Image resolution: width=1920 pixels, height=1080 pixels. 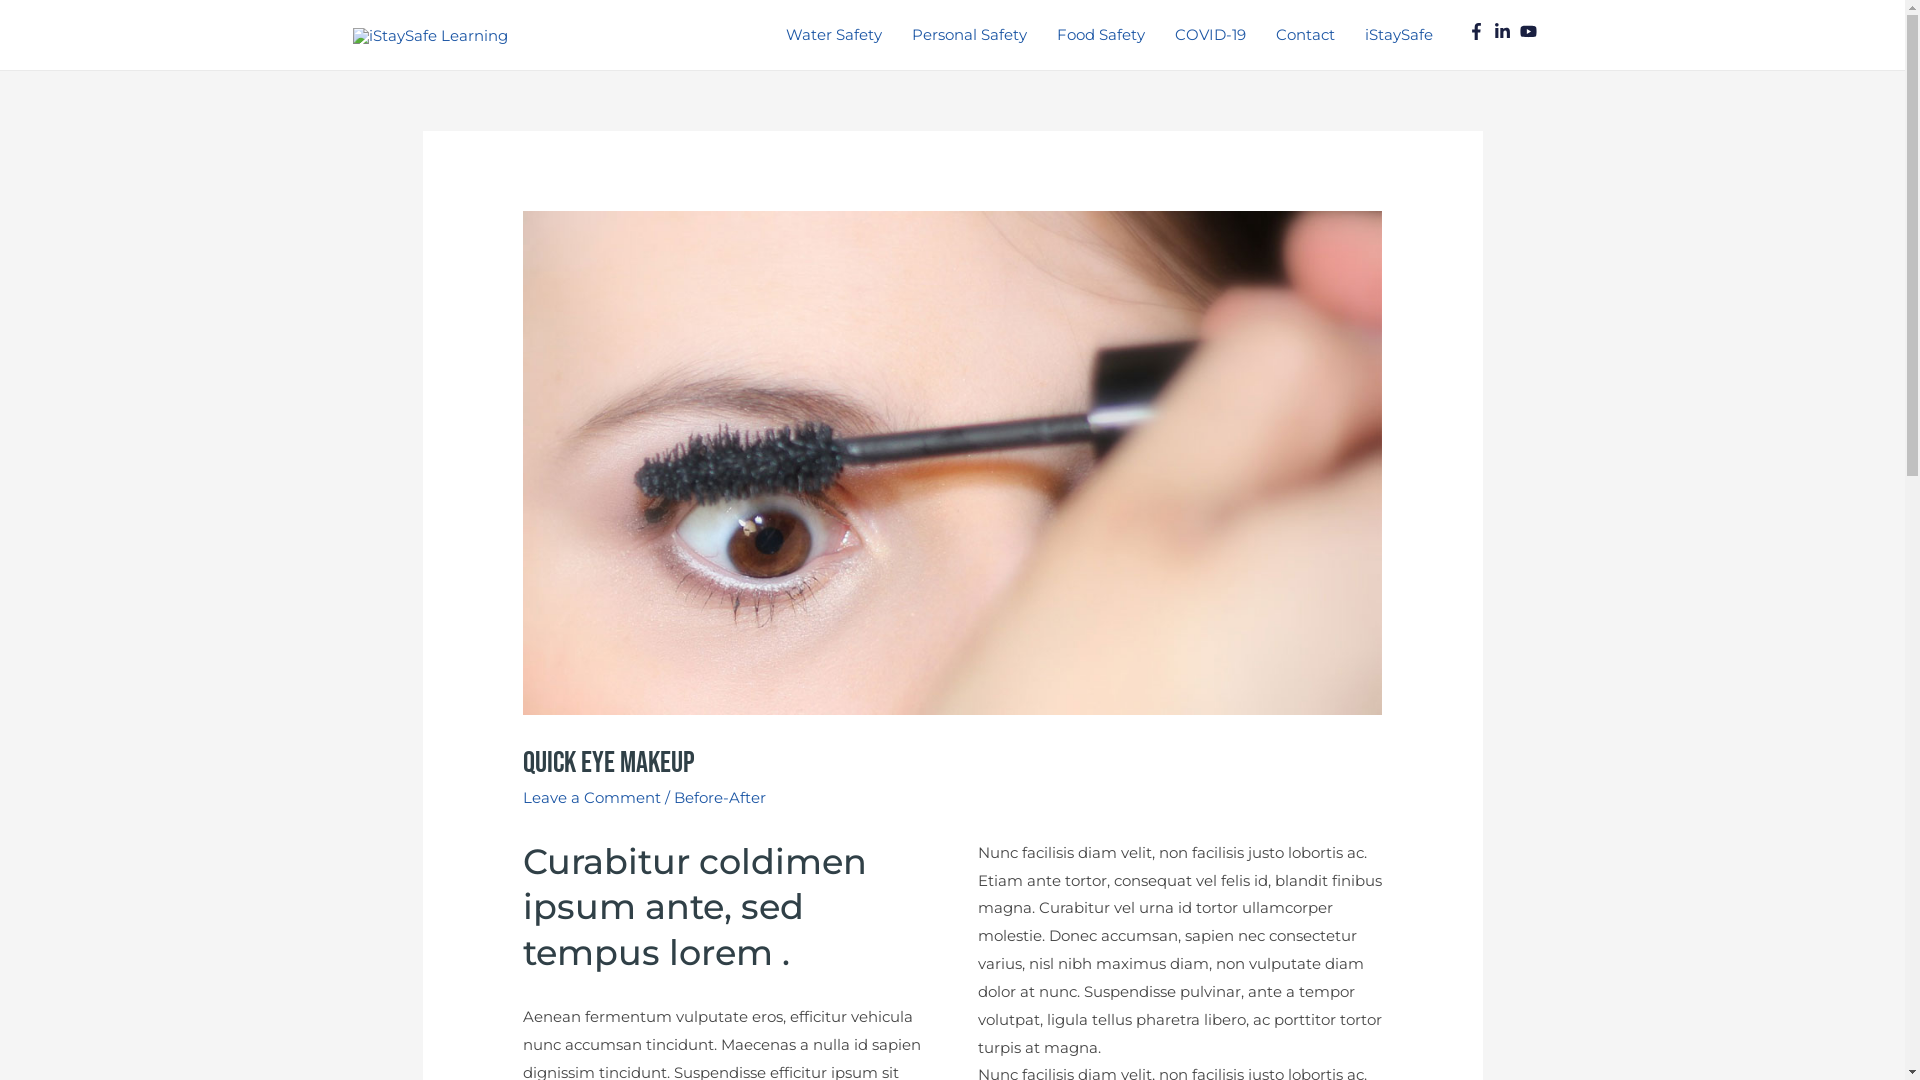 What do you see at coordinates (1399, 35) in the screenshot?
I see `iStaySafe` at bounding box center [1399, 35].